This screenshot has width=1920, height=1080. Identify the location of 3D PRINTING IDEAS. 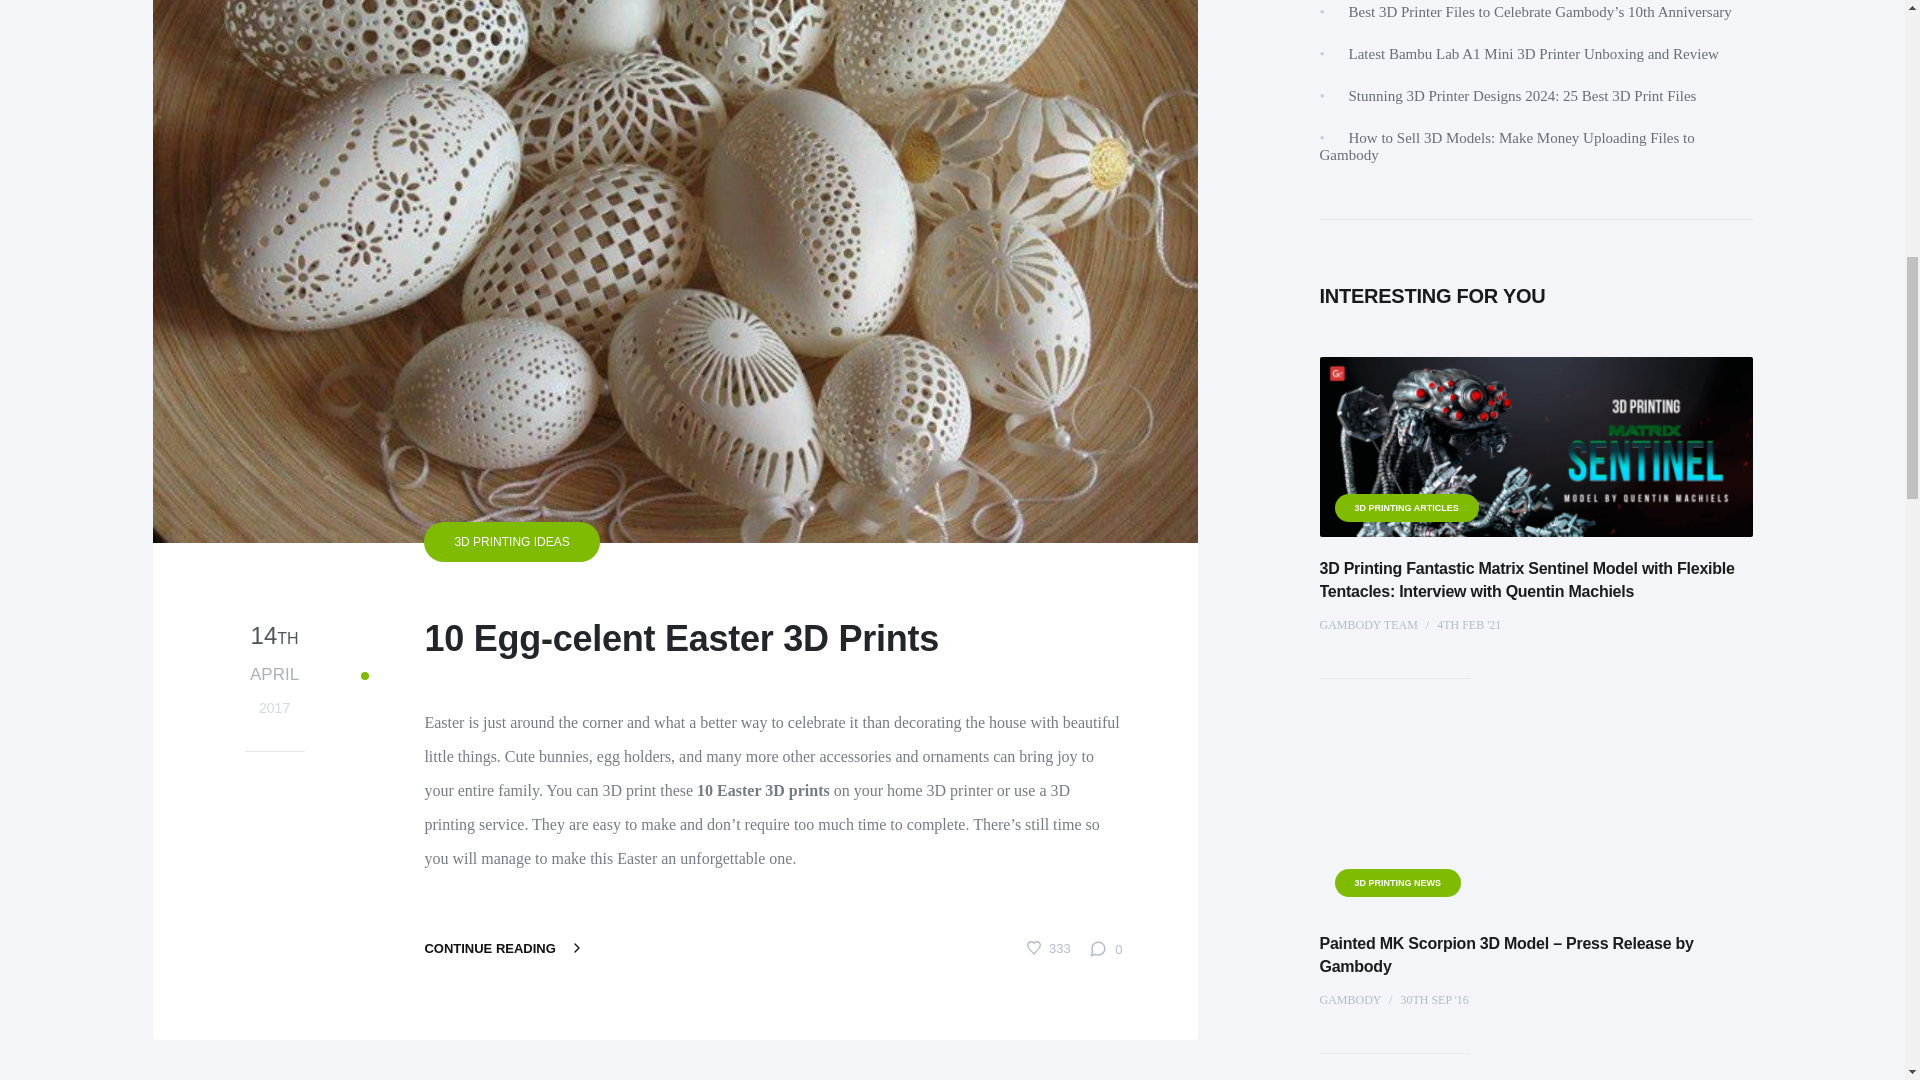
(274, 704).